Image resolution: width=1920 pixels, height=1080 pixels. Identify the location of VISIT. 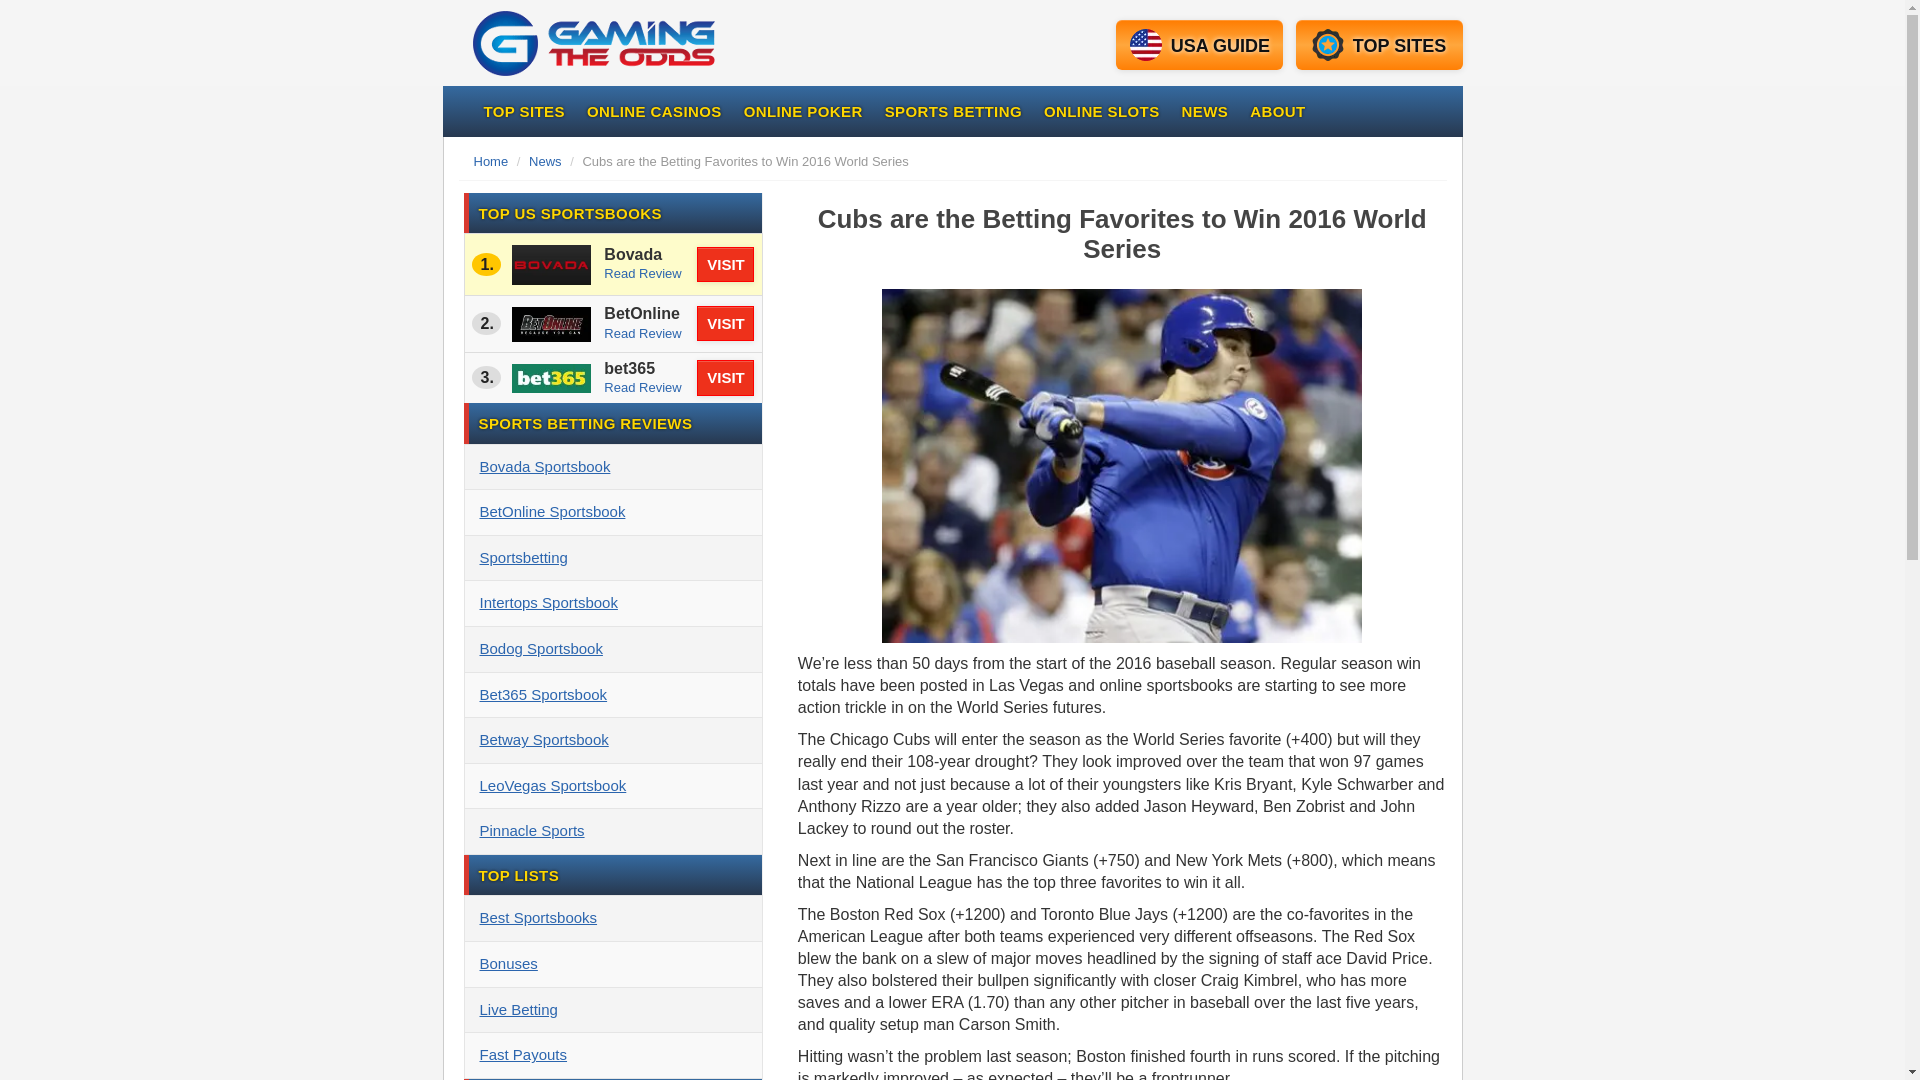
(725, 377).